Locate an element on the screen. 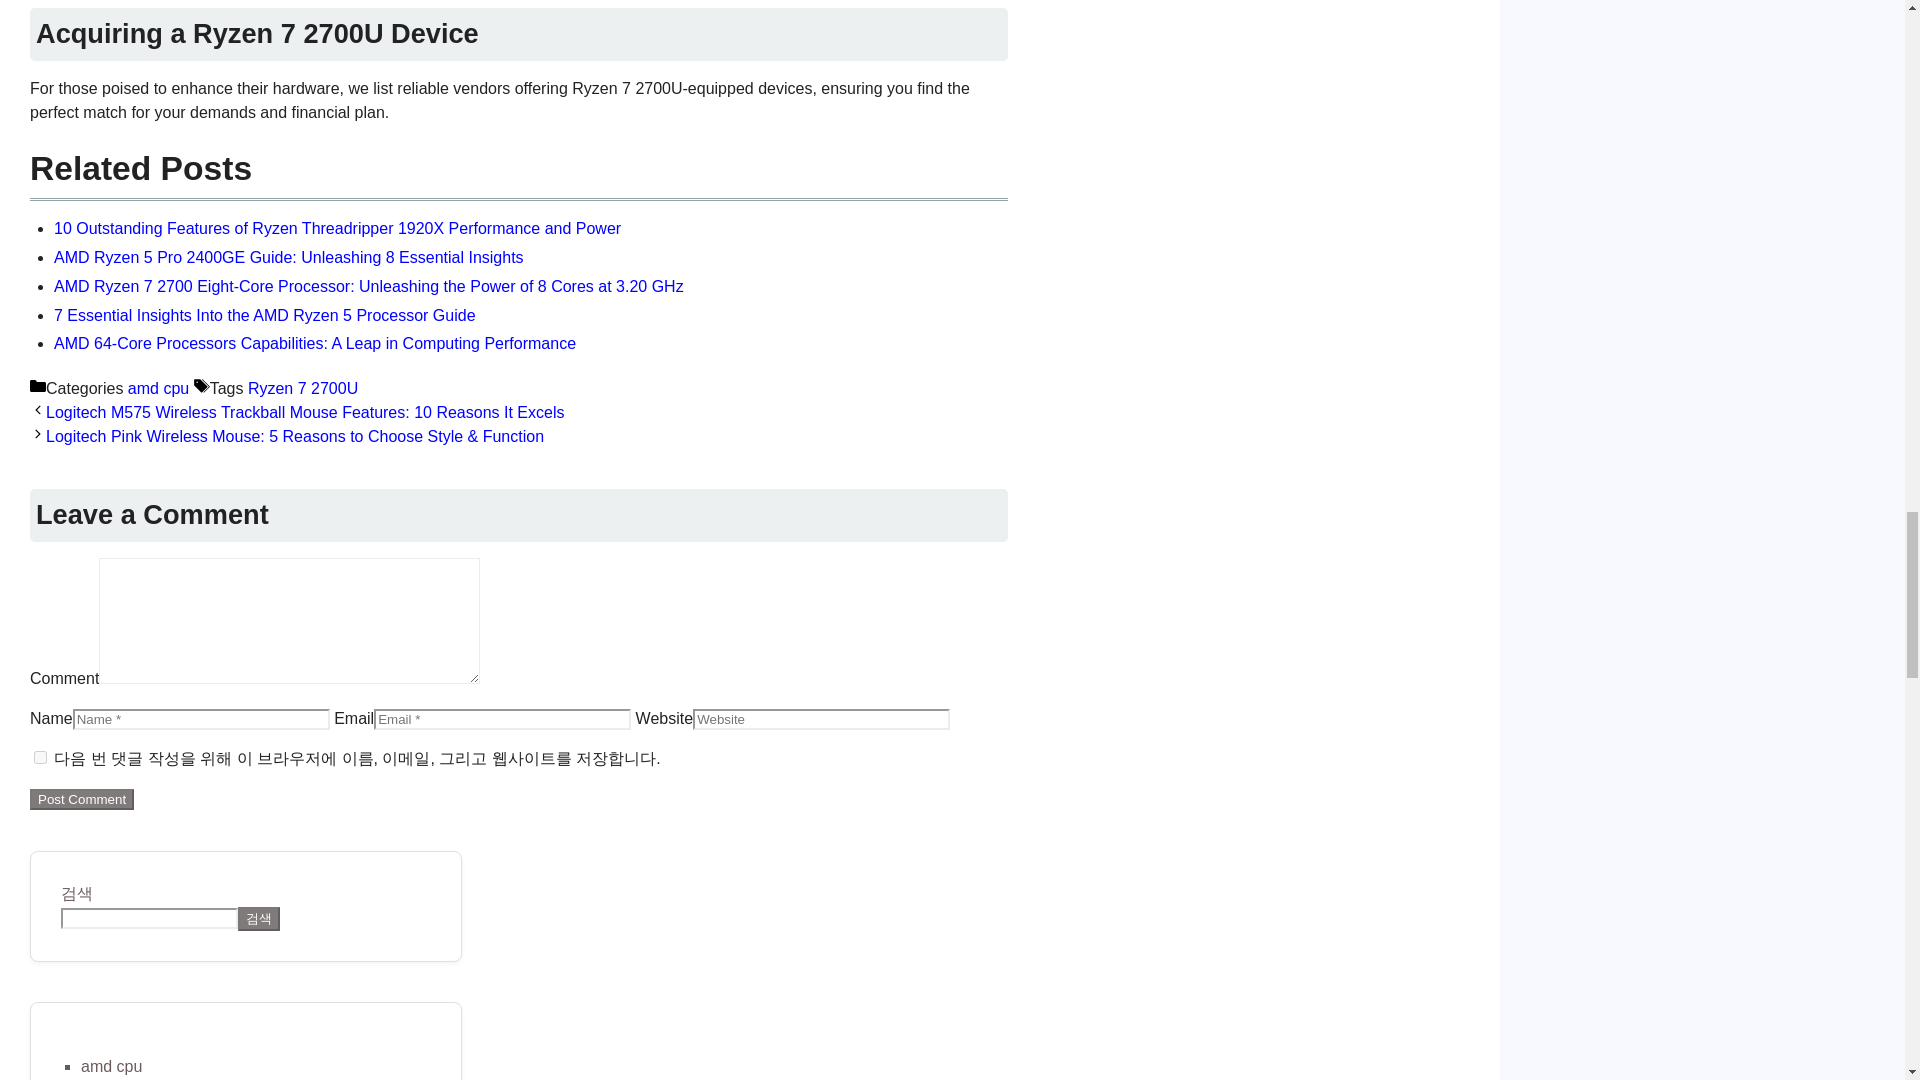 This screenshot has height=1080, width=1920. 7 Essential Insights Into the AMD Ryzen 5 Processor Guide is located at coordinates (264, 314).